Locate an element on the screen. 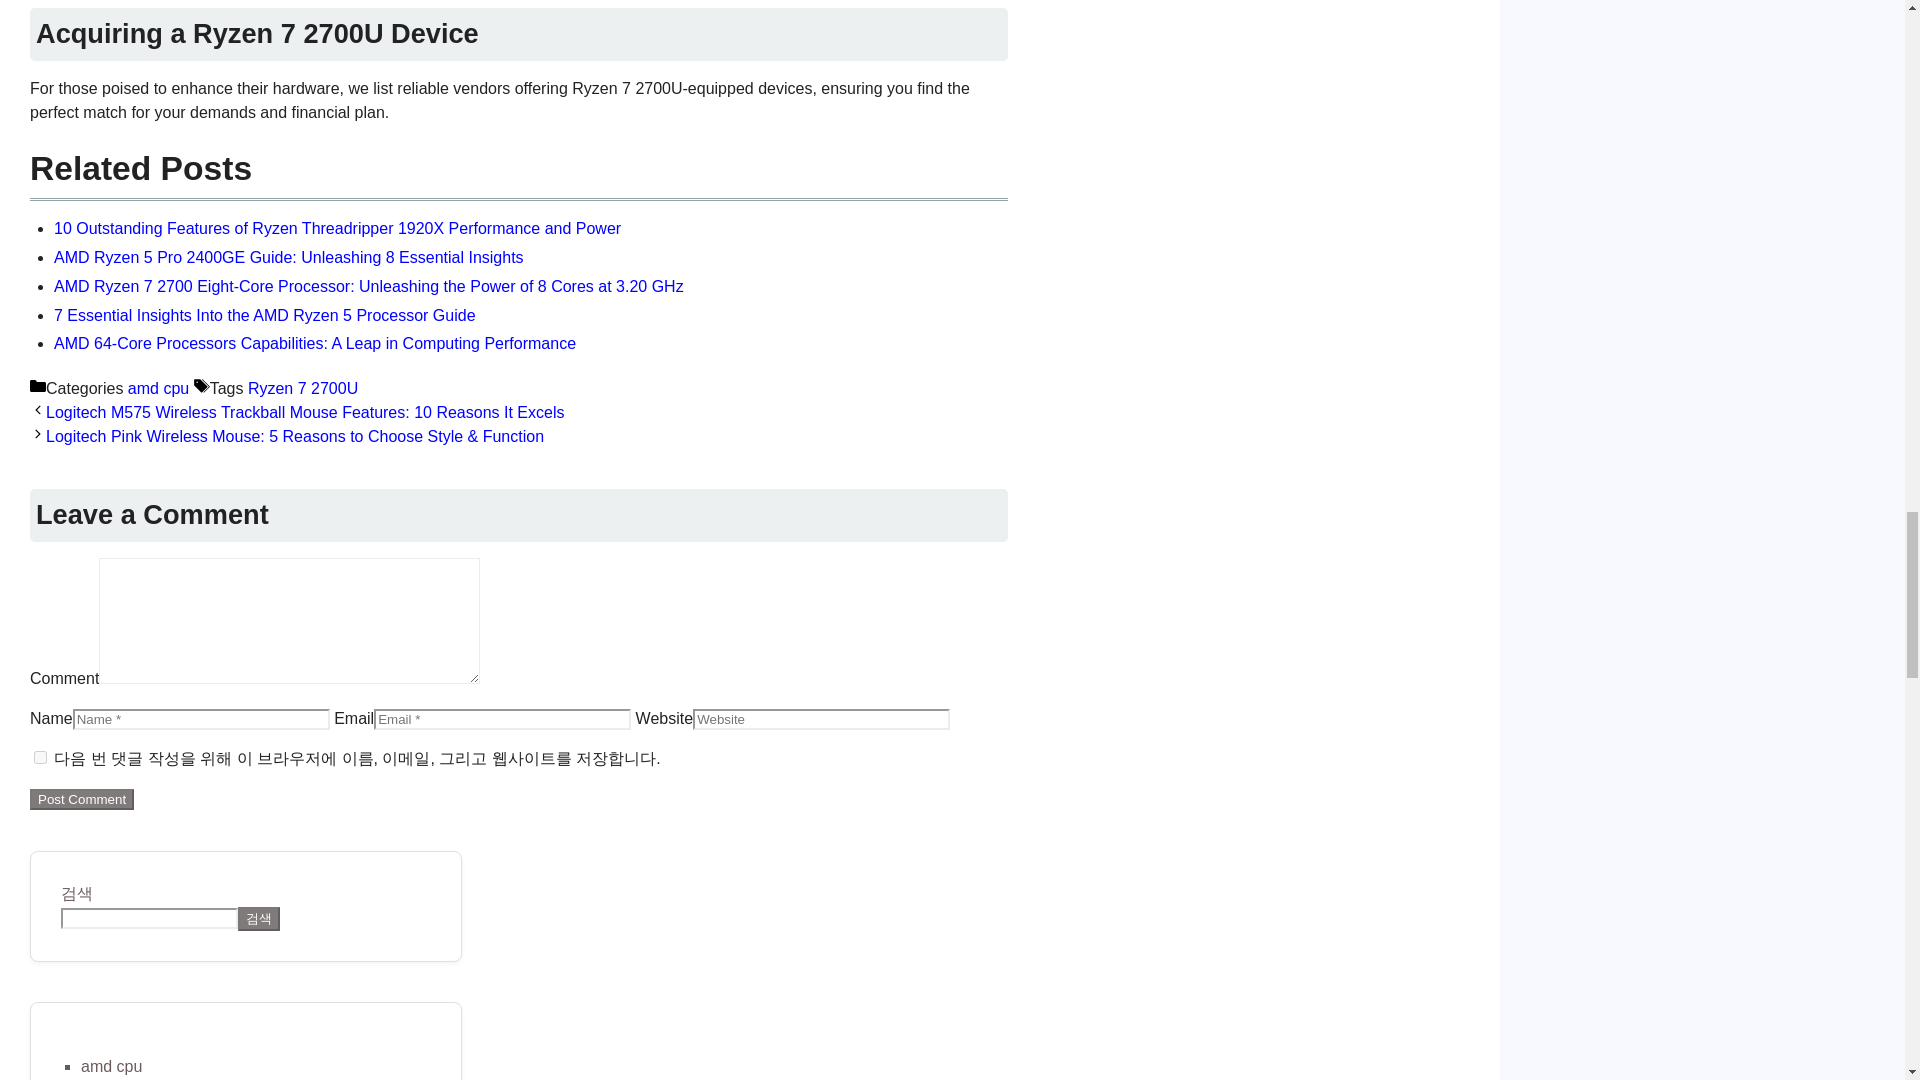 This screenshot has height=1080, width=1920. 7 Essential Insights Into the AMD Ryzen 5 Processor Guide is located at coordinates (264, 314).